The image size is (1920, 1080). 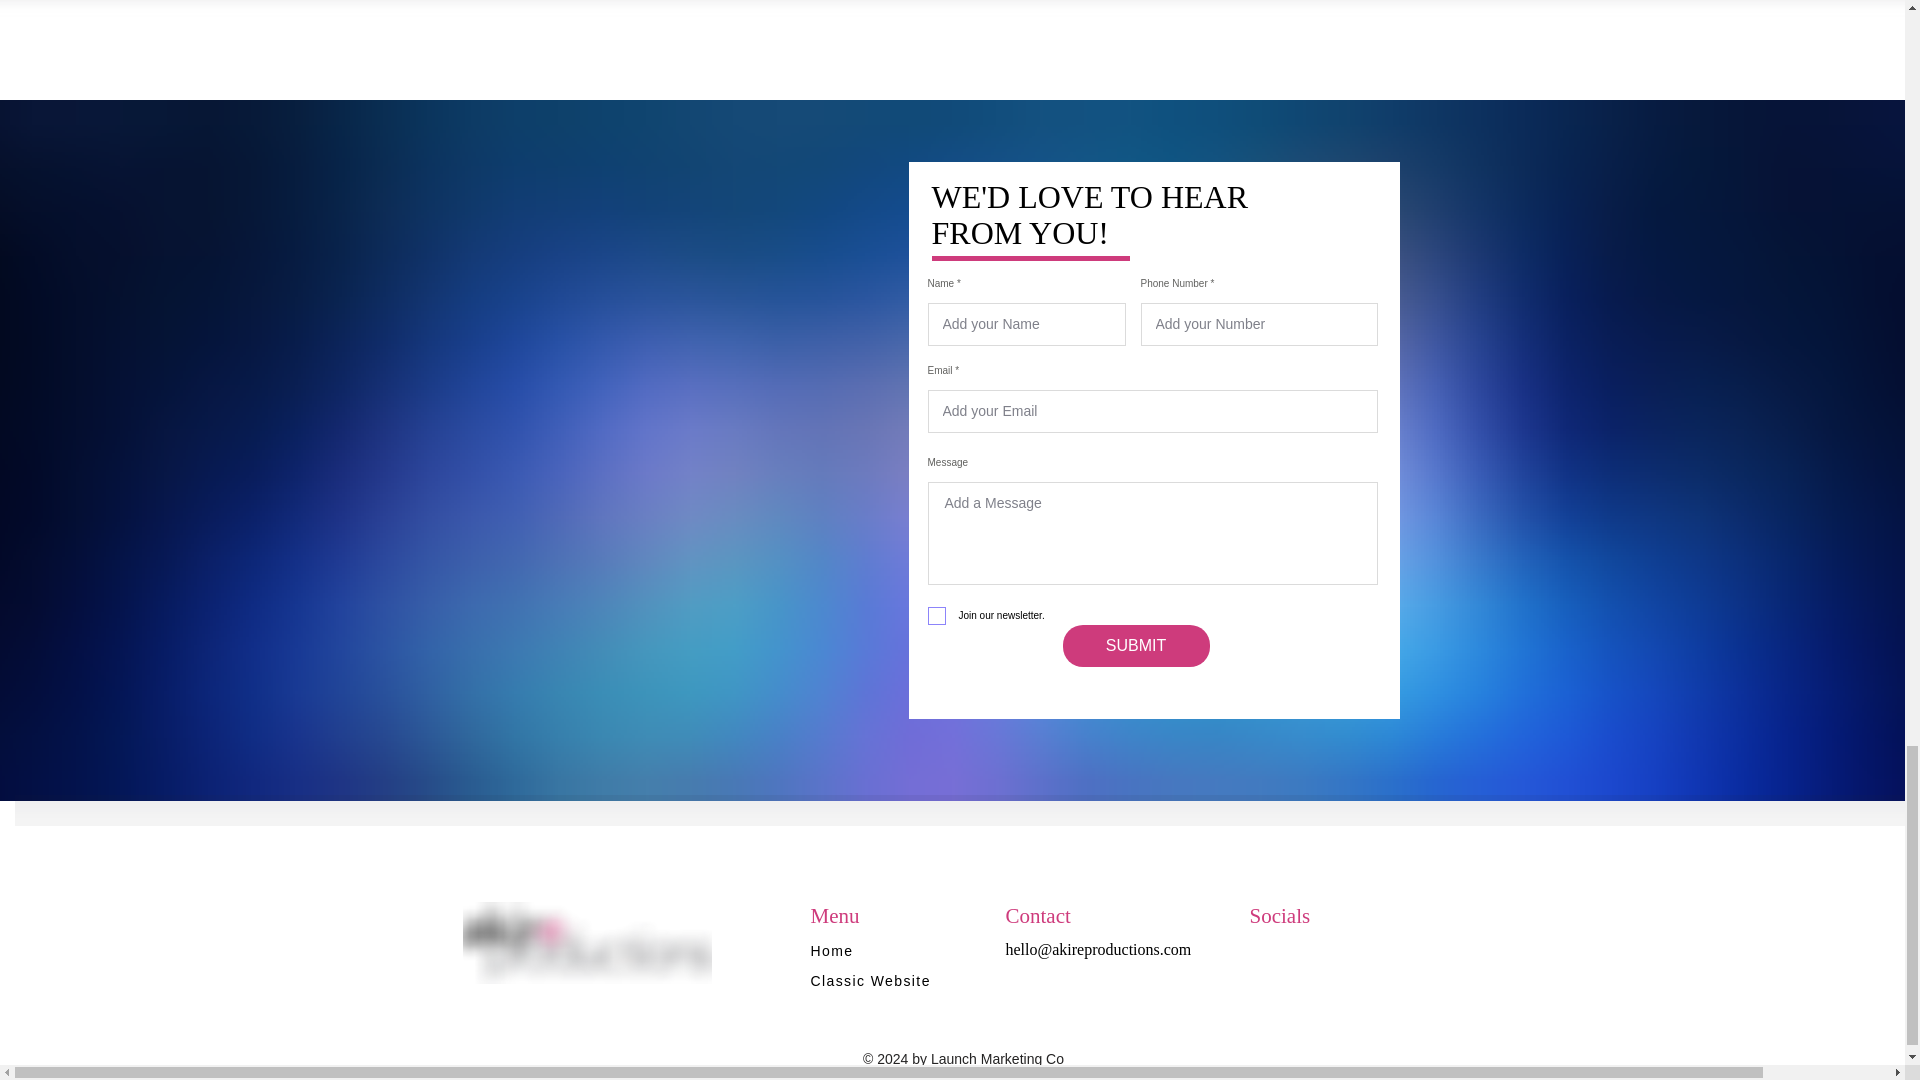 I want to click on Contact, so click(x=1038, y=914).